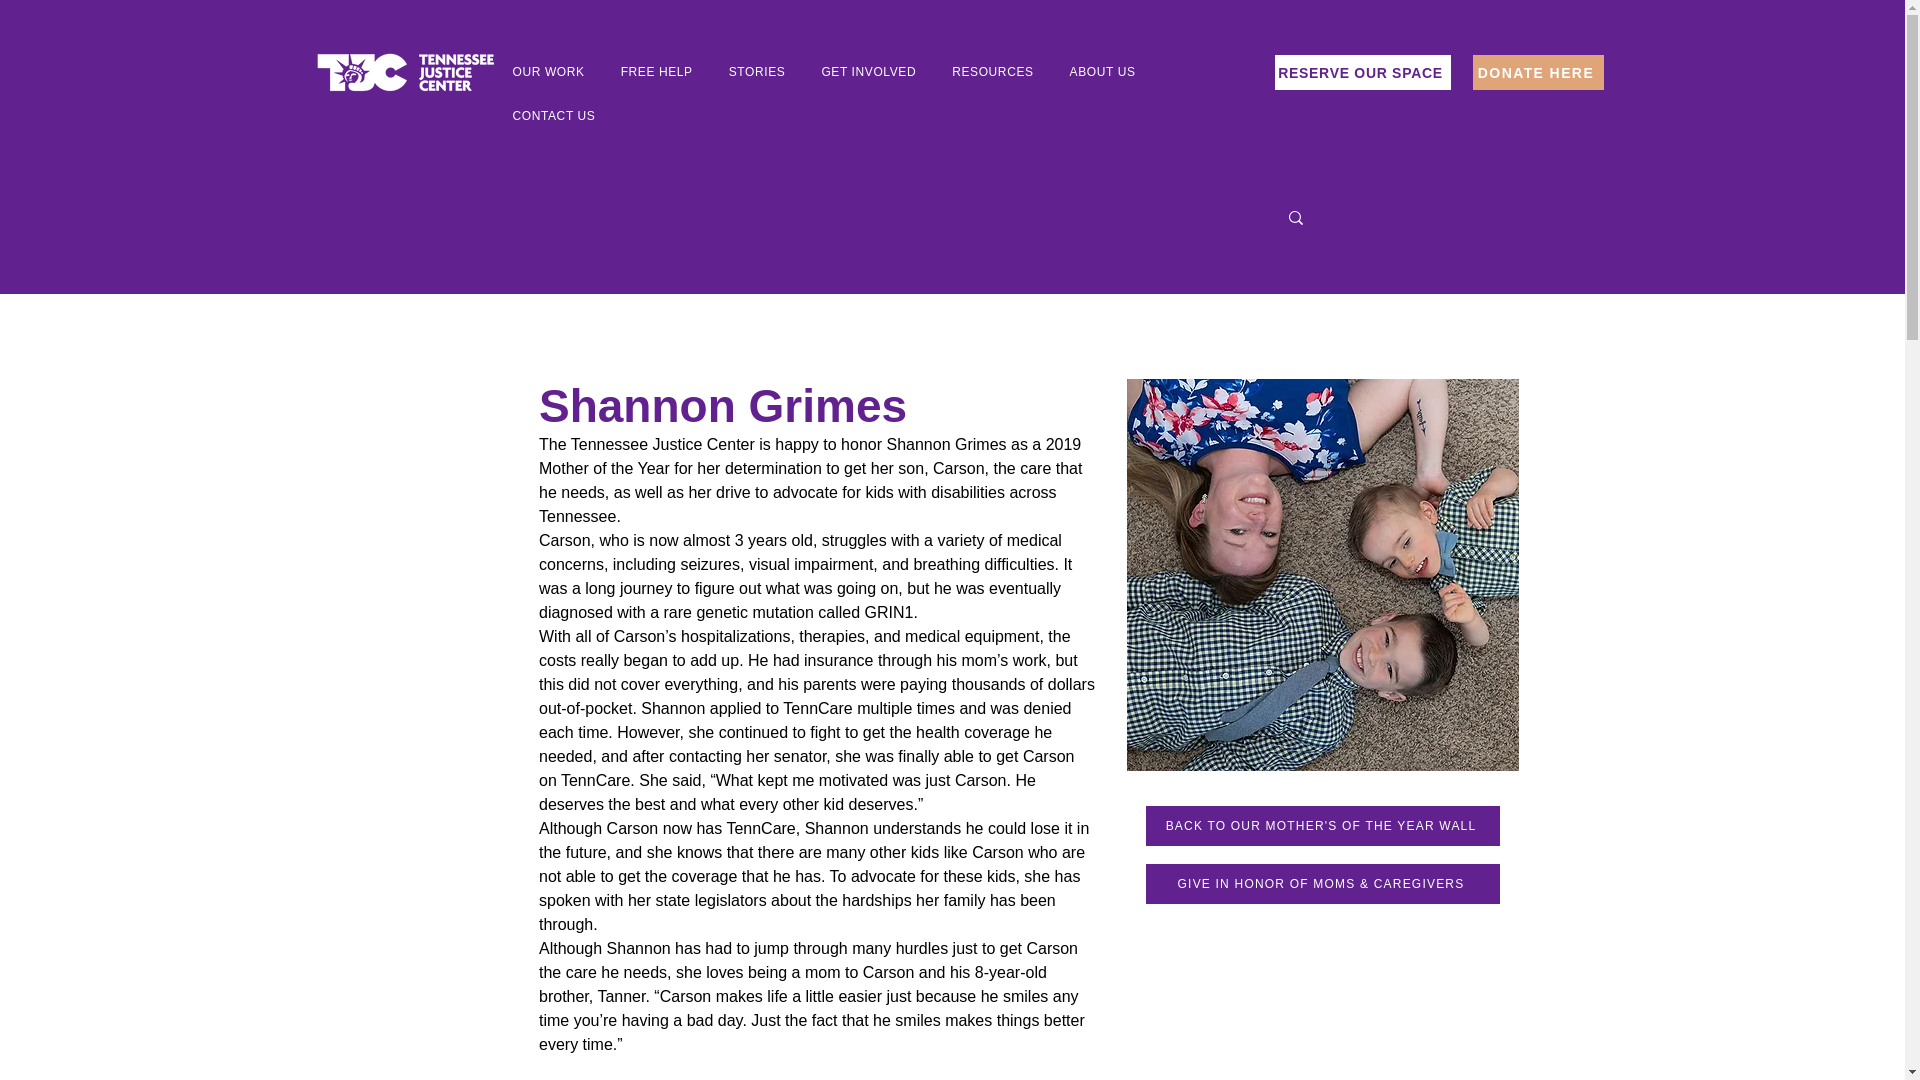 The height and width of the screenshot is (1080, 1920). I want to click on RESOURCES, so click(992, 72).